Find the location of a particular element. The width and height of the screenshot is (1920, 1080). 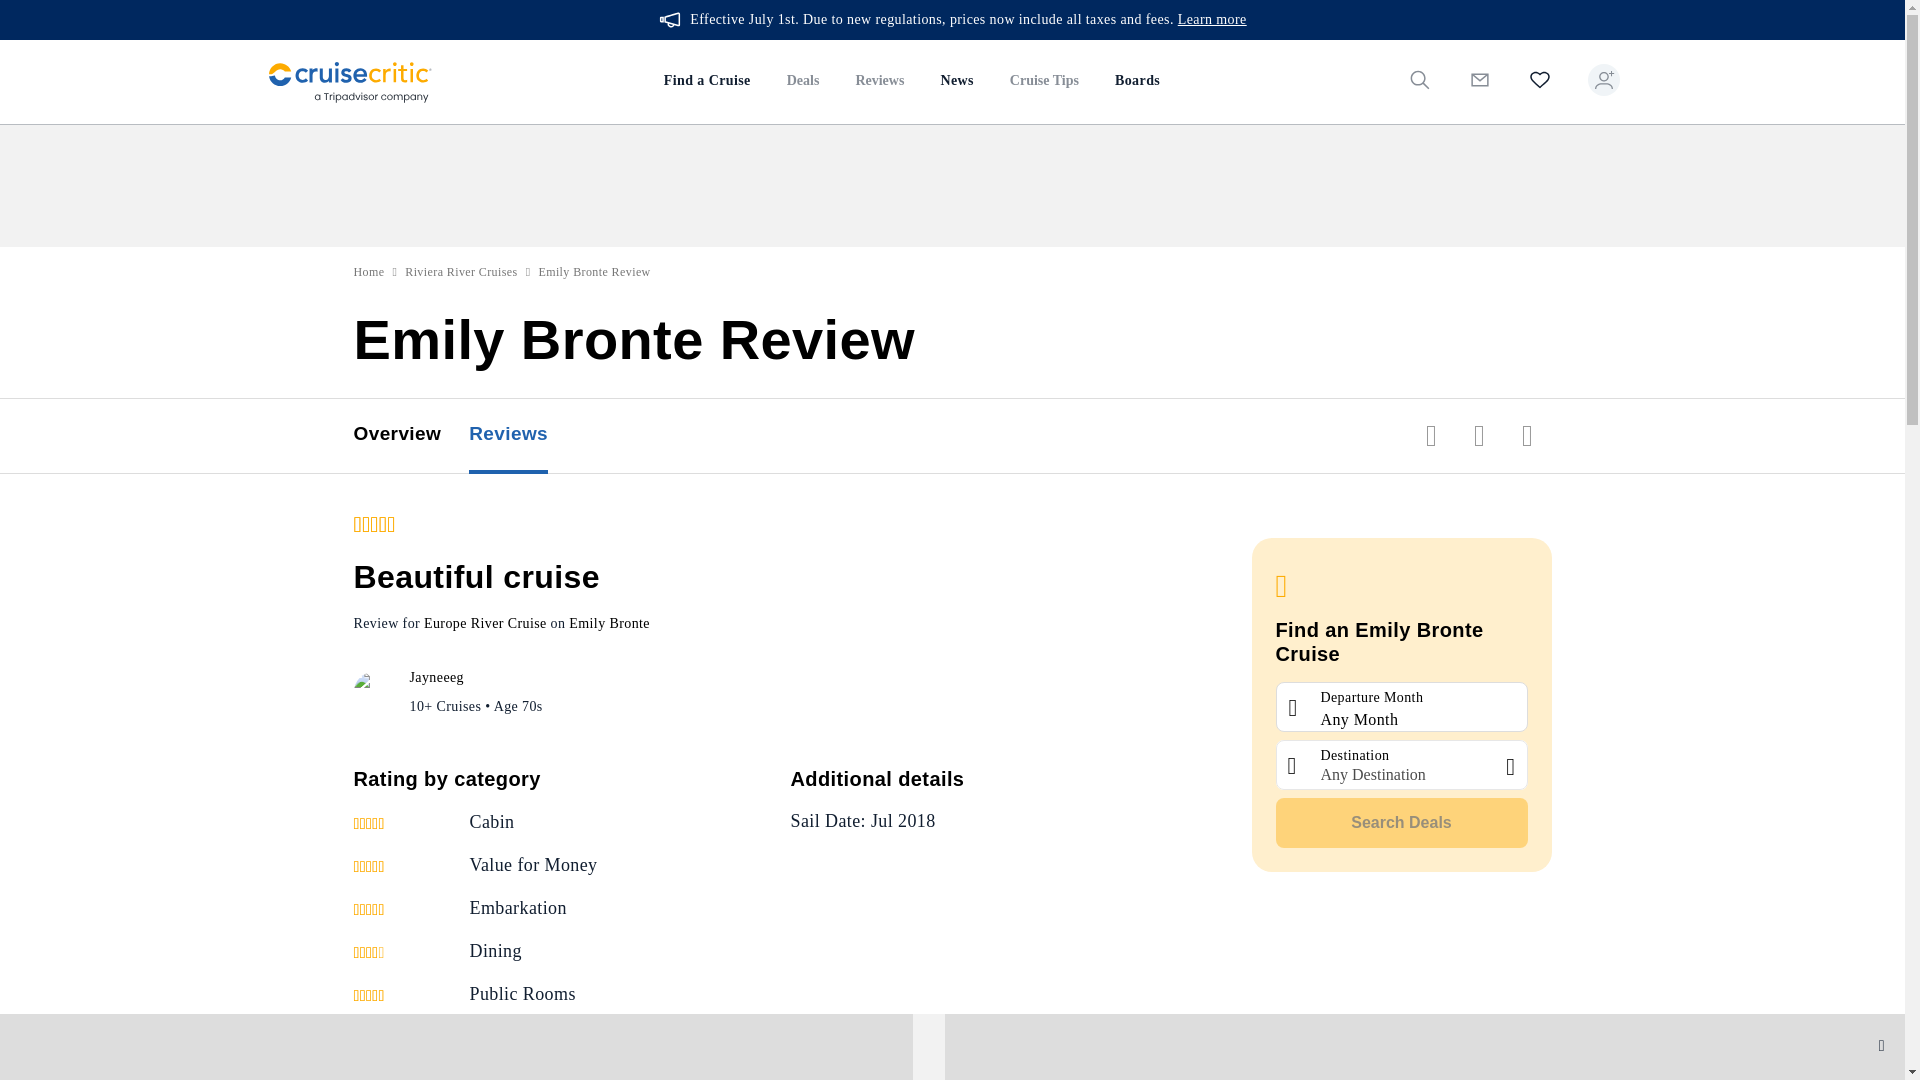

Overview is located at coordinates (412, 436).